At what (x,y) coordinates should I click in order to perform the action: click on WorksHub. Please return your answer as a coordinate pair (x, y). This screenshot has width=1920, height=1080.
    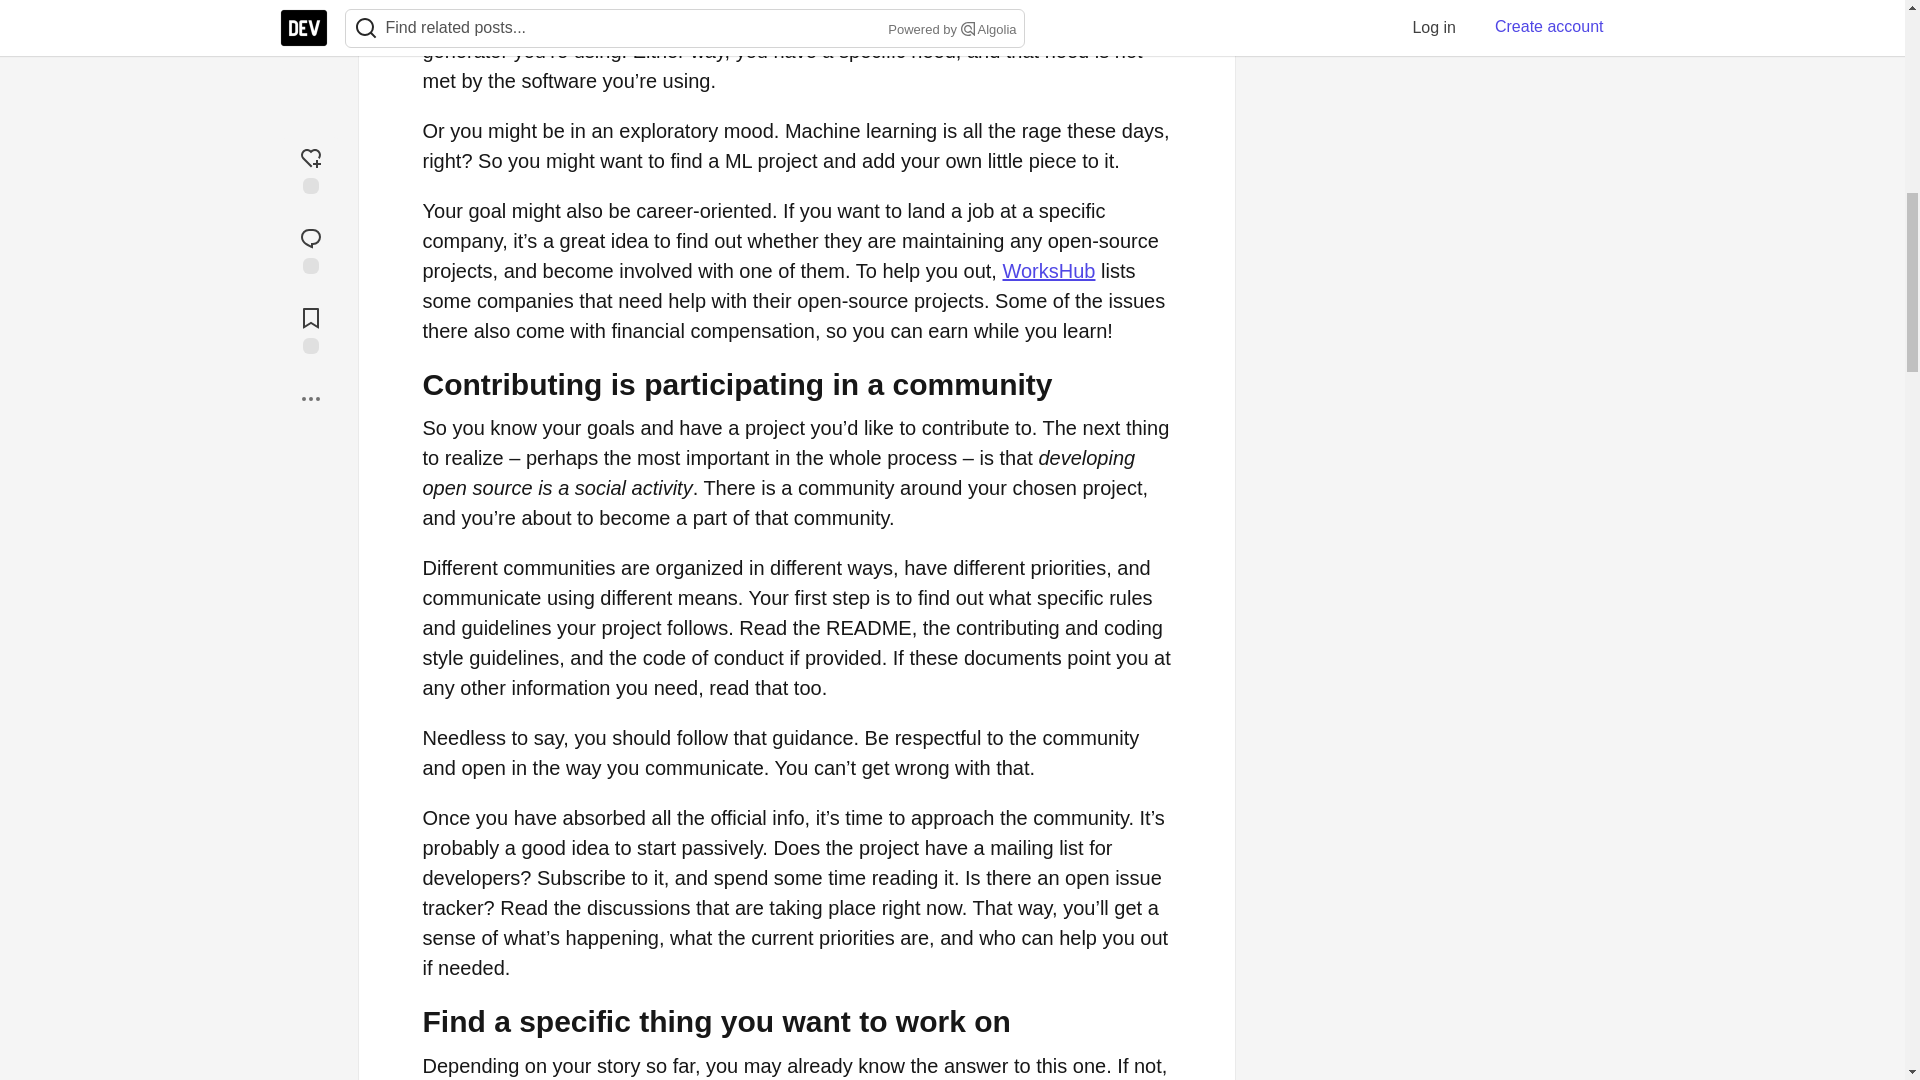
    Looking at the image, I should click on (1048, 270).